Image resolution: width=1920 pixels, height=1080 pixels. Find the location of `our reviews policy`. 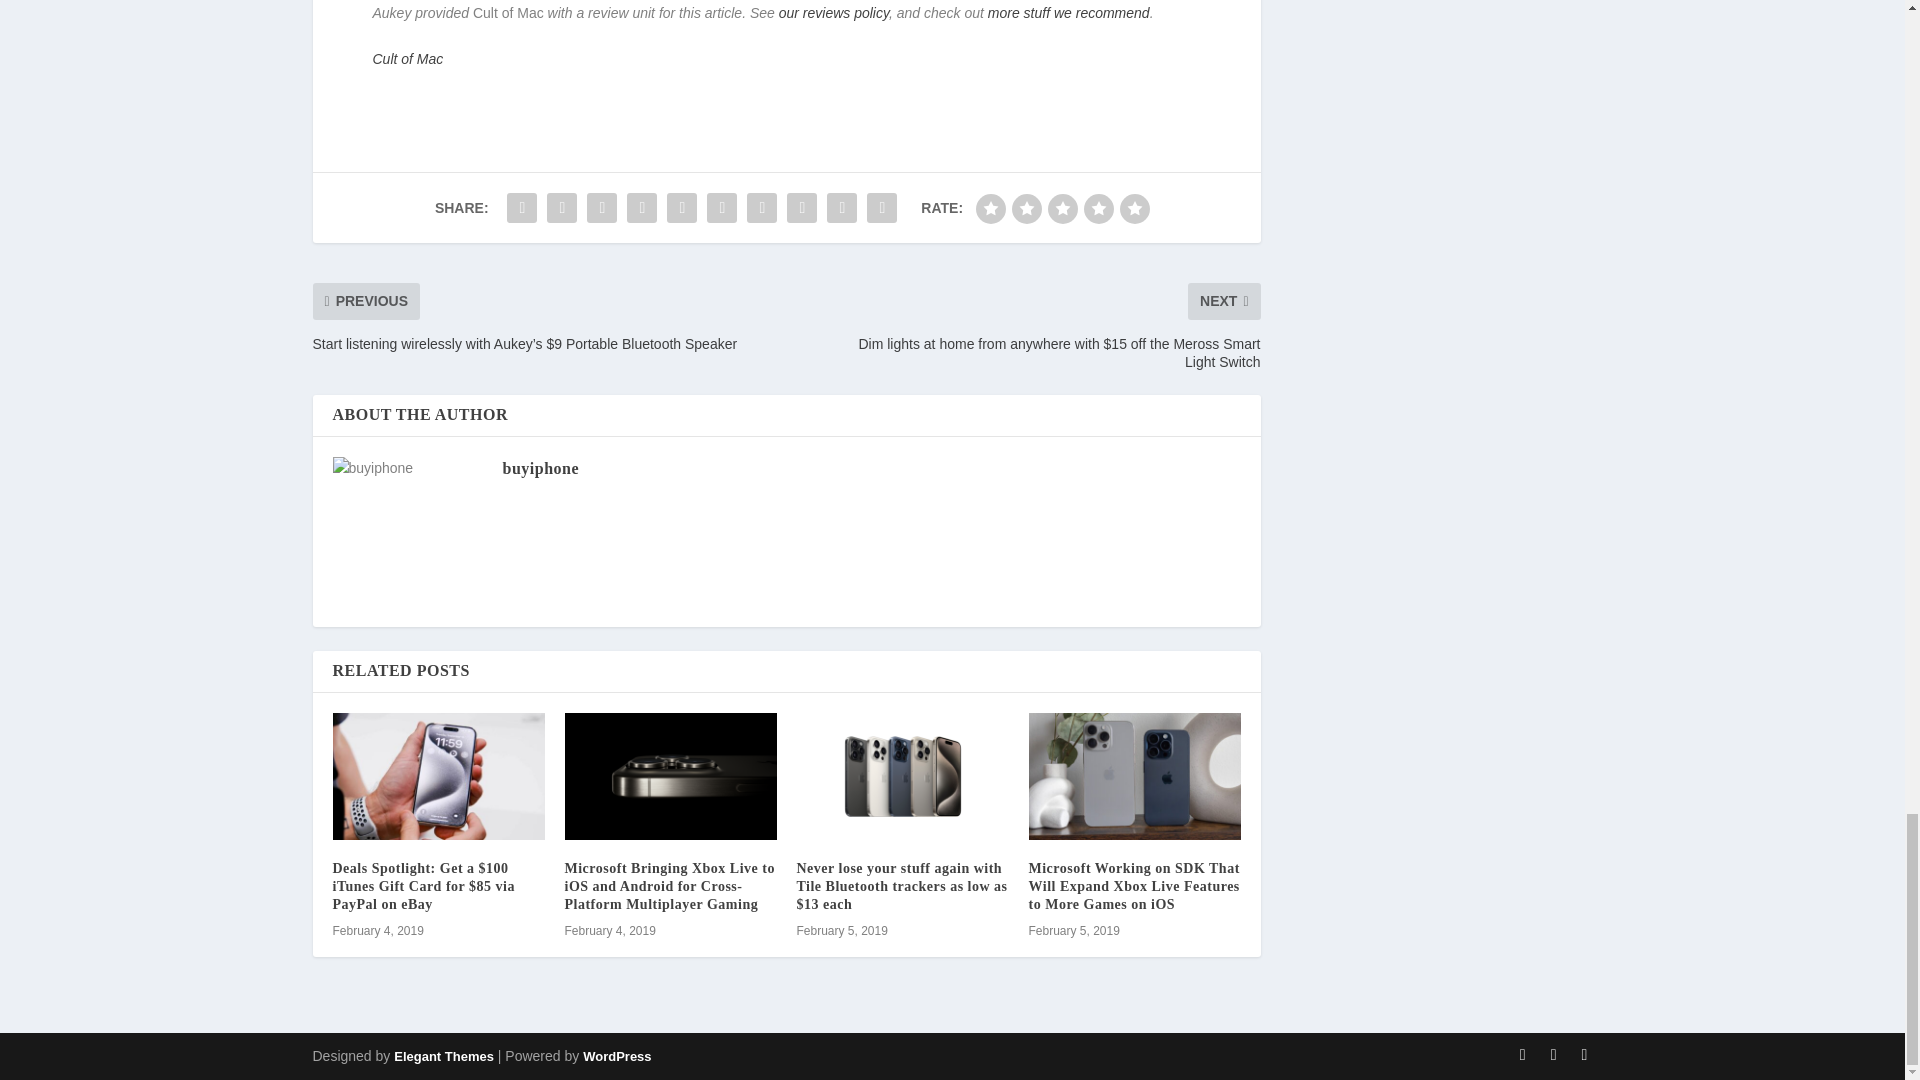

our reviews policy is located at coordinates (834, 12).